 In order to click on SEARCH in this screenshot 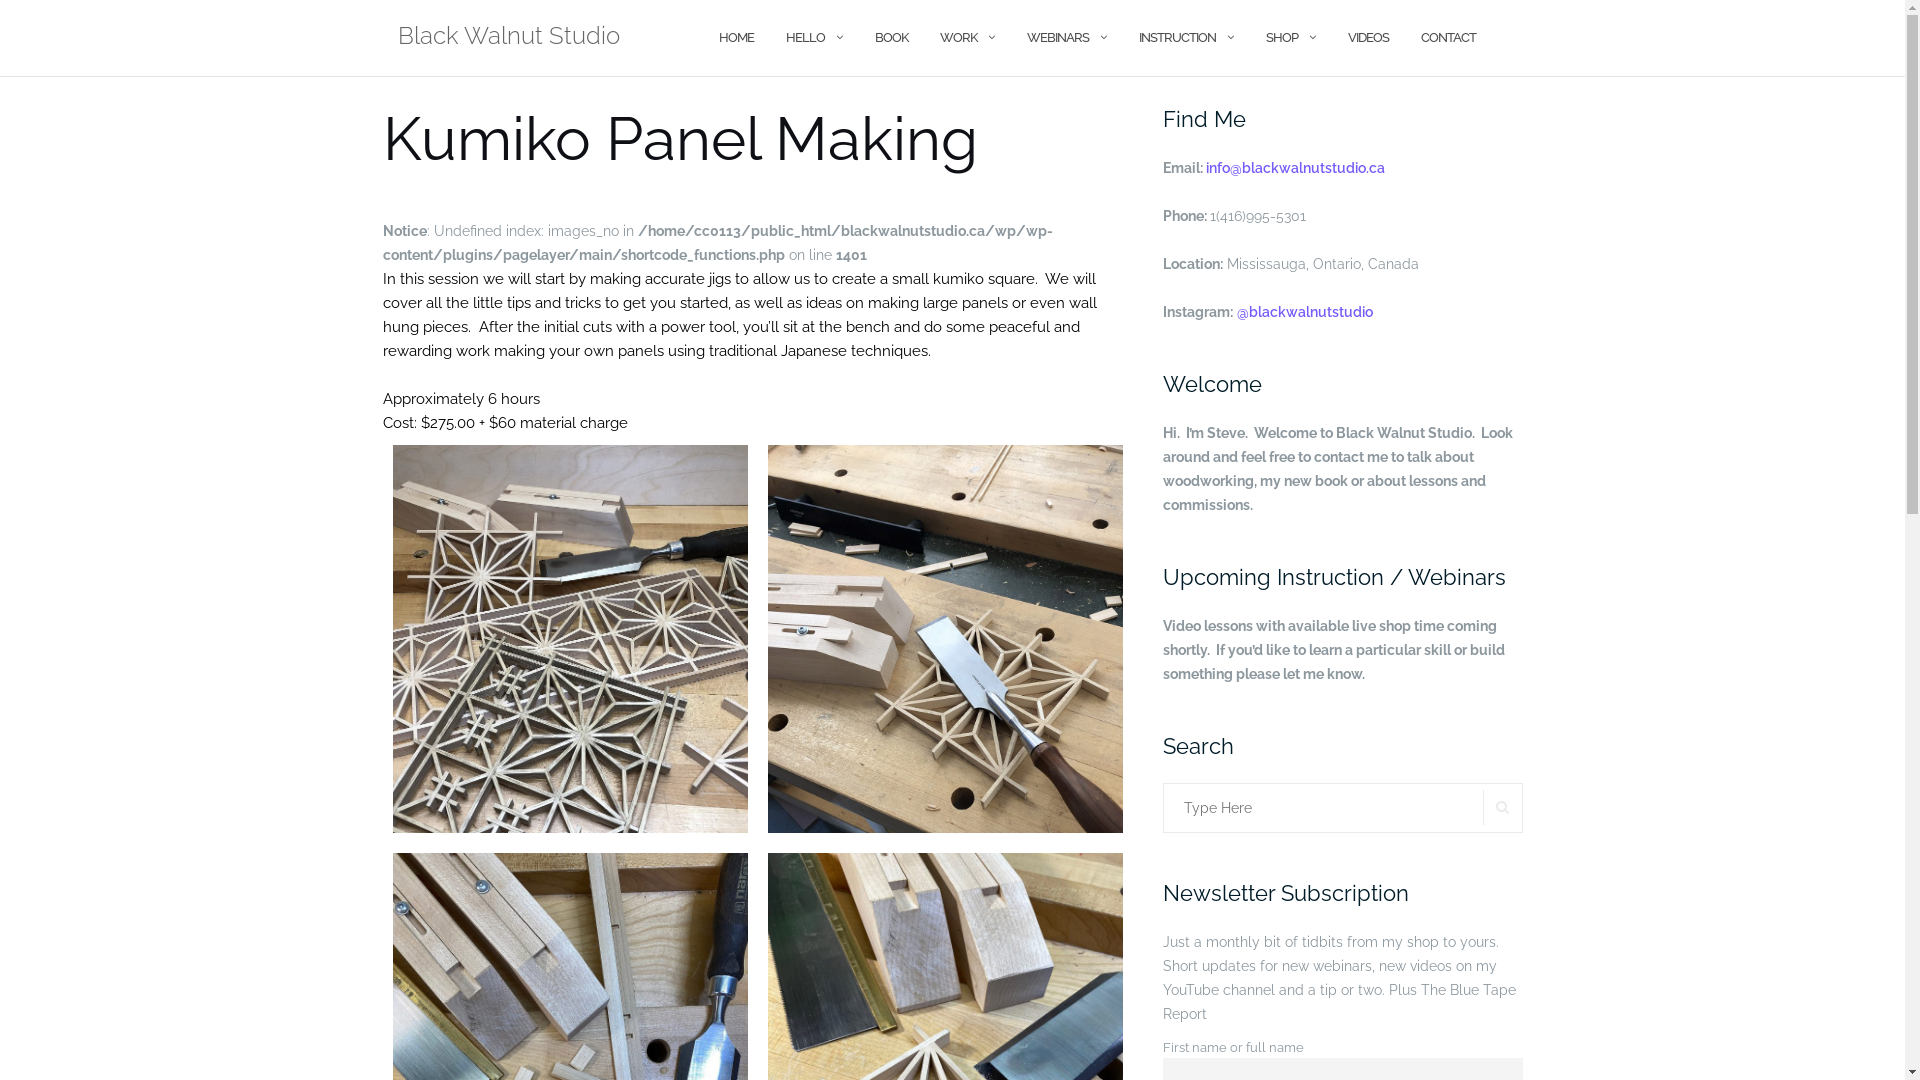, I will do `click(1502, 808)`.